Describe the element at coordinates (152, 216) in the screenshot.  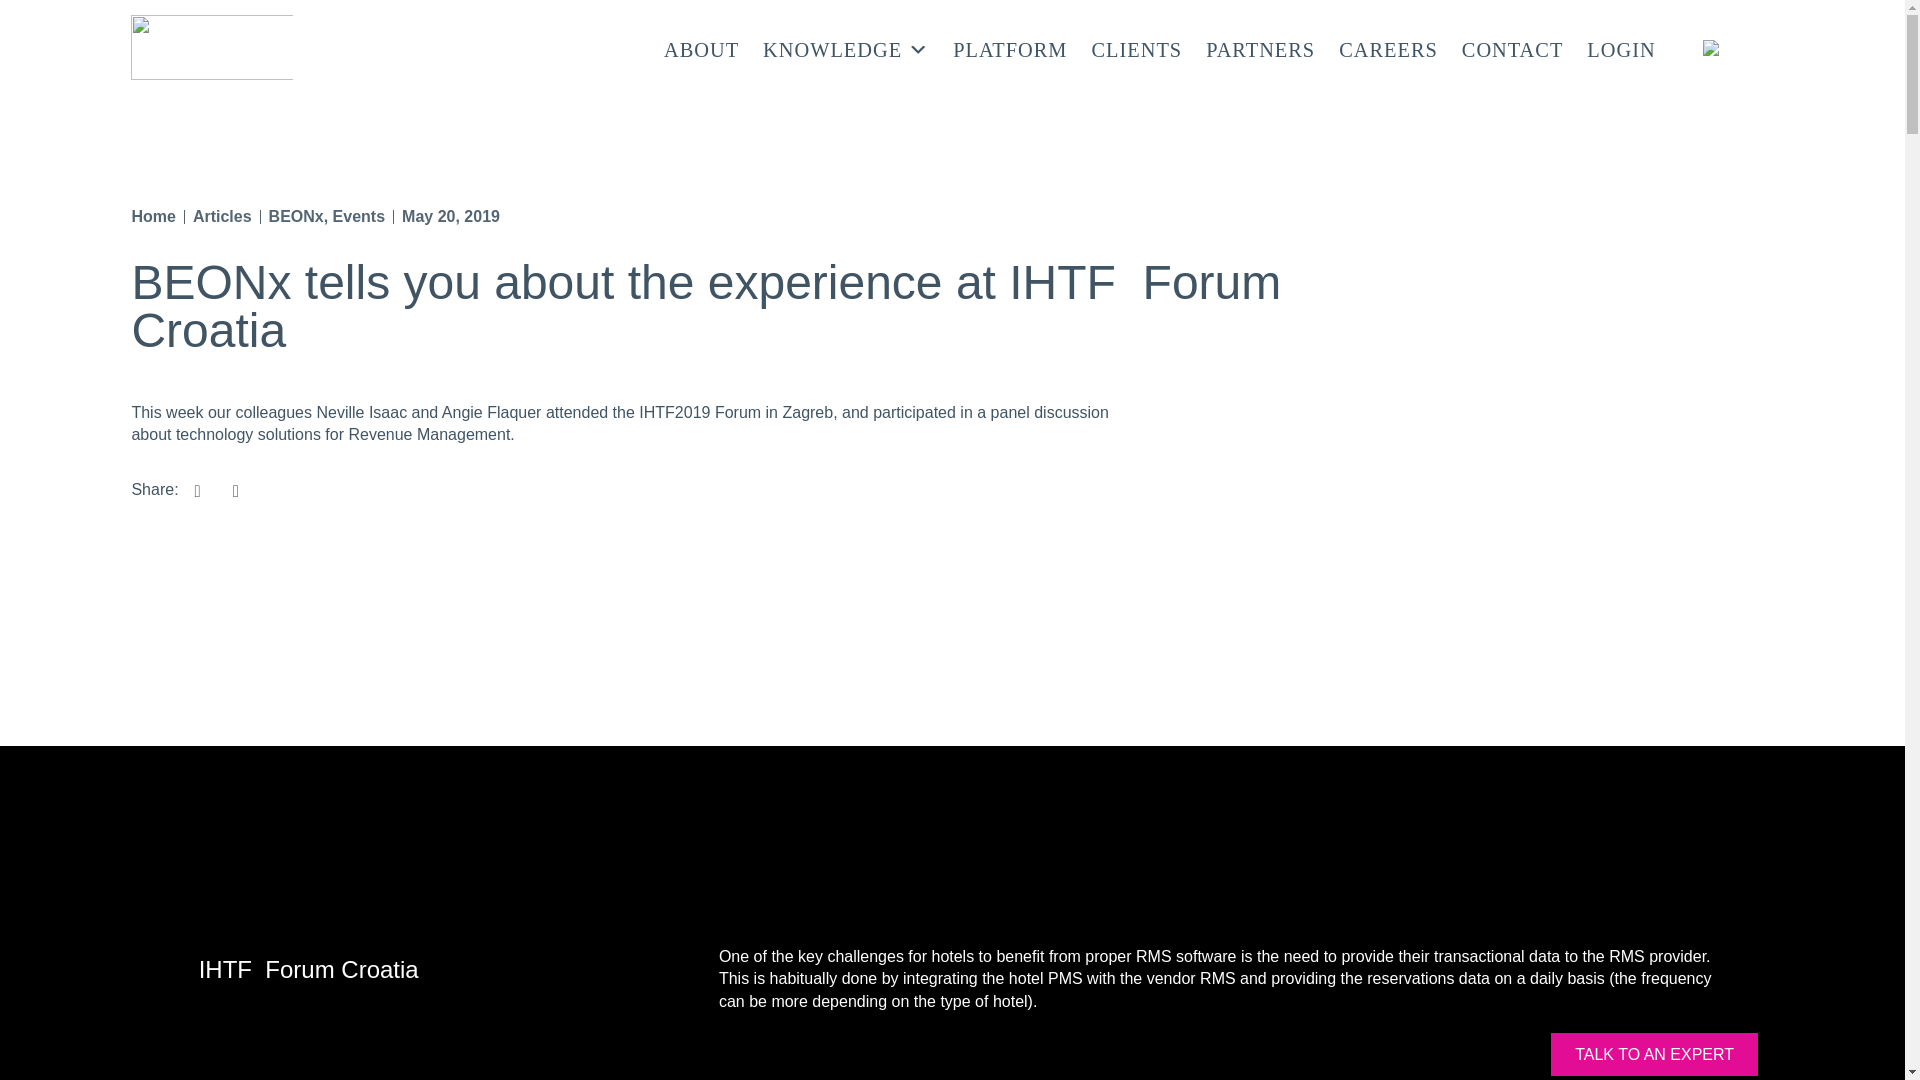
I see `Home` at that location.